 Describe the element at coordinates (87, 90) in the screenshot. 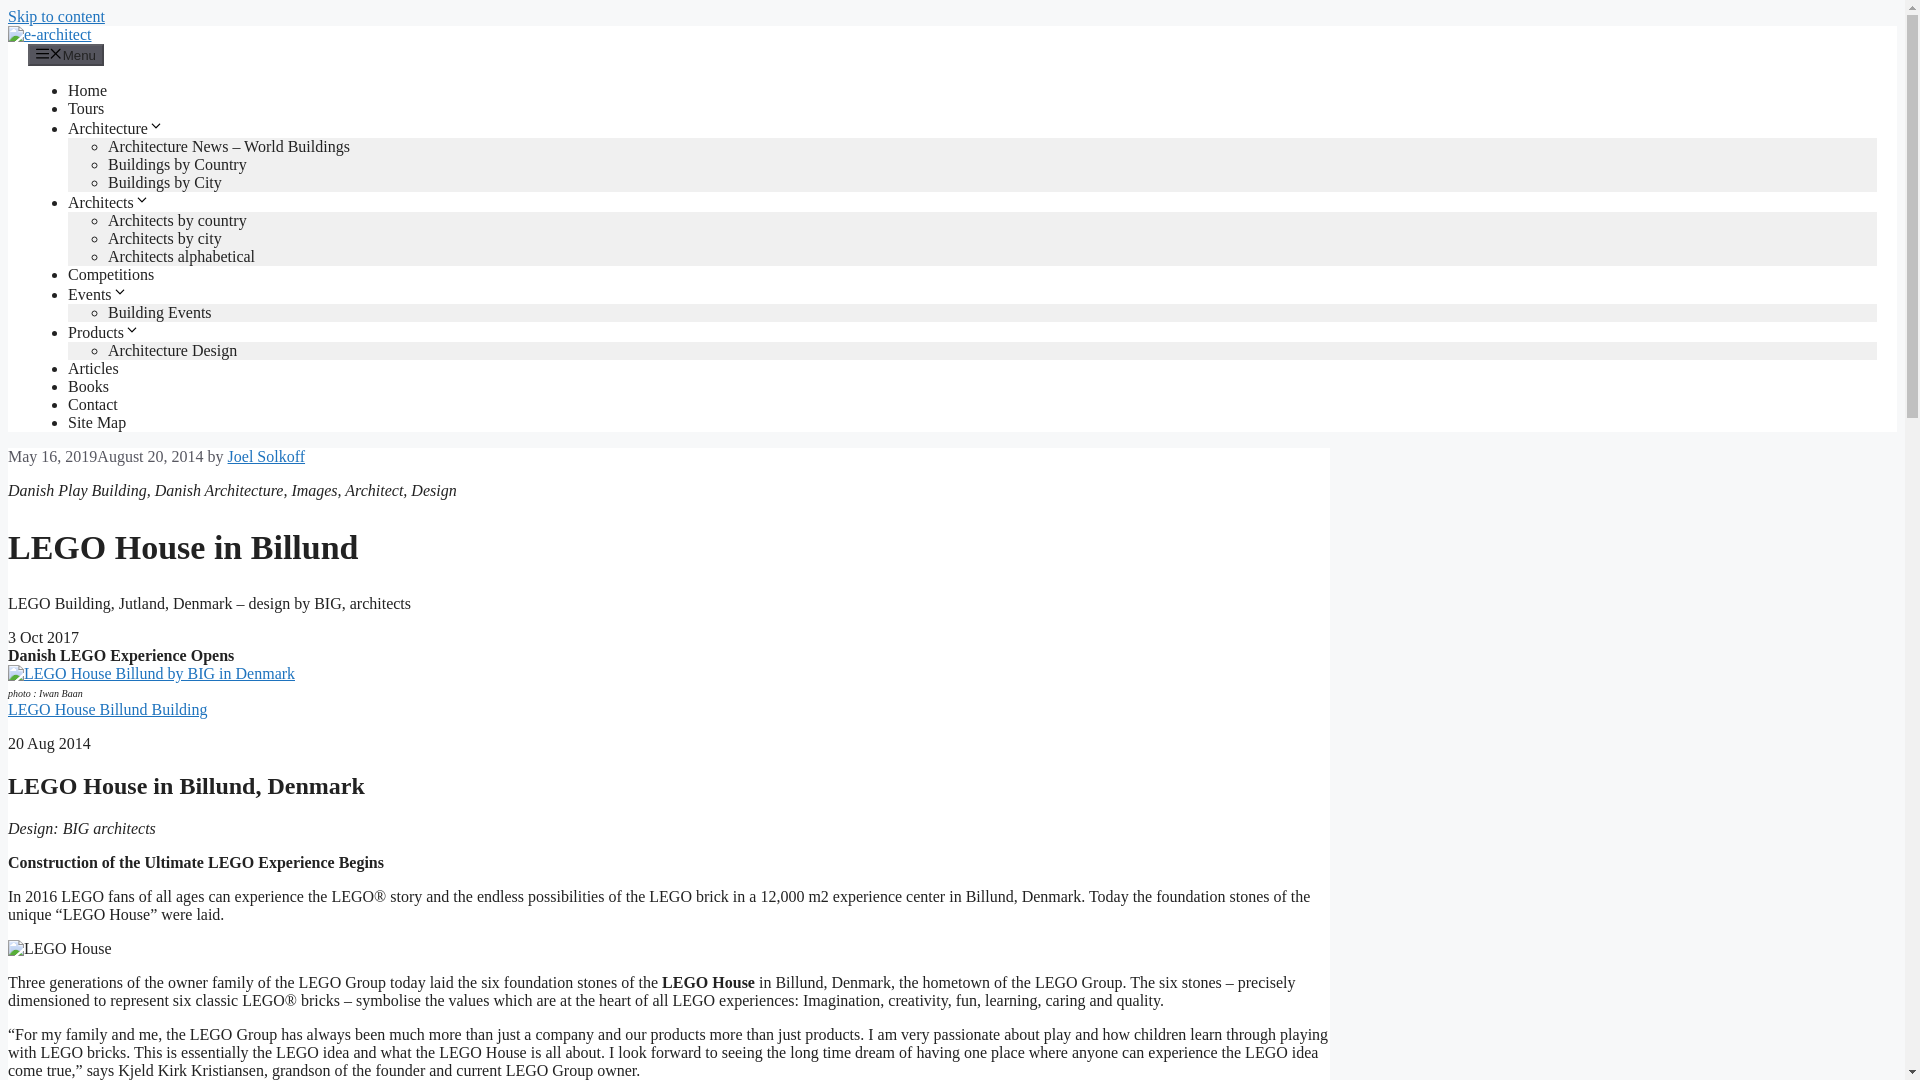

I see `Home` at that location.